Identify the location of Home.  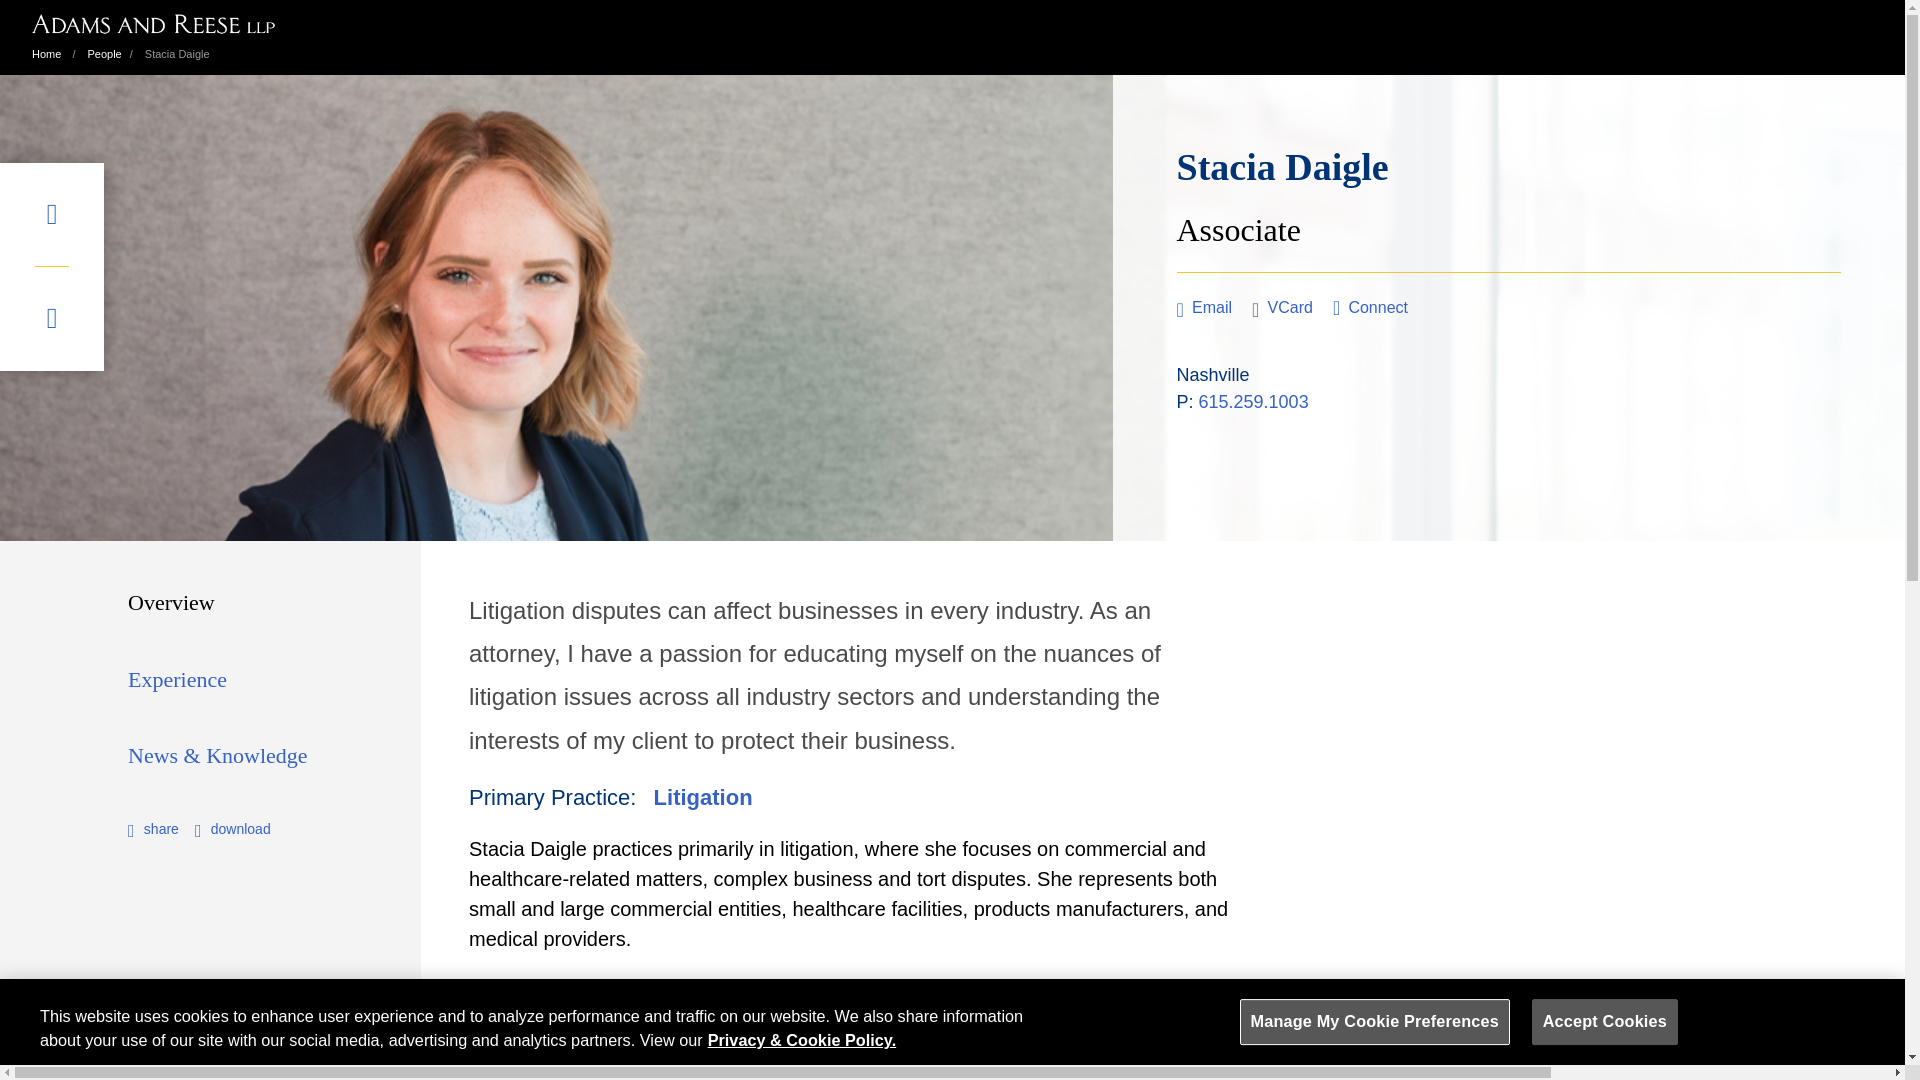
(46, 54).